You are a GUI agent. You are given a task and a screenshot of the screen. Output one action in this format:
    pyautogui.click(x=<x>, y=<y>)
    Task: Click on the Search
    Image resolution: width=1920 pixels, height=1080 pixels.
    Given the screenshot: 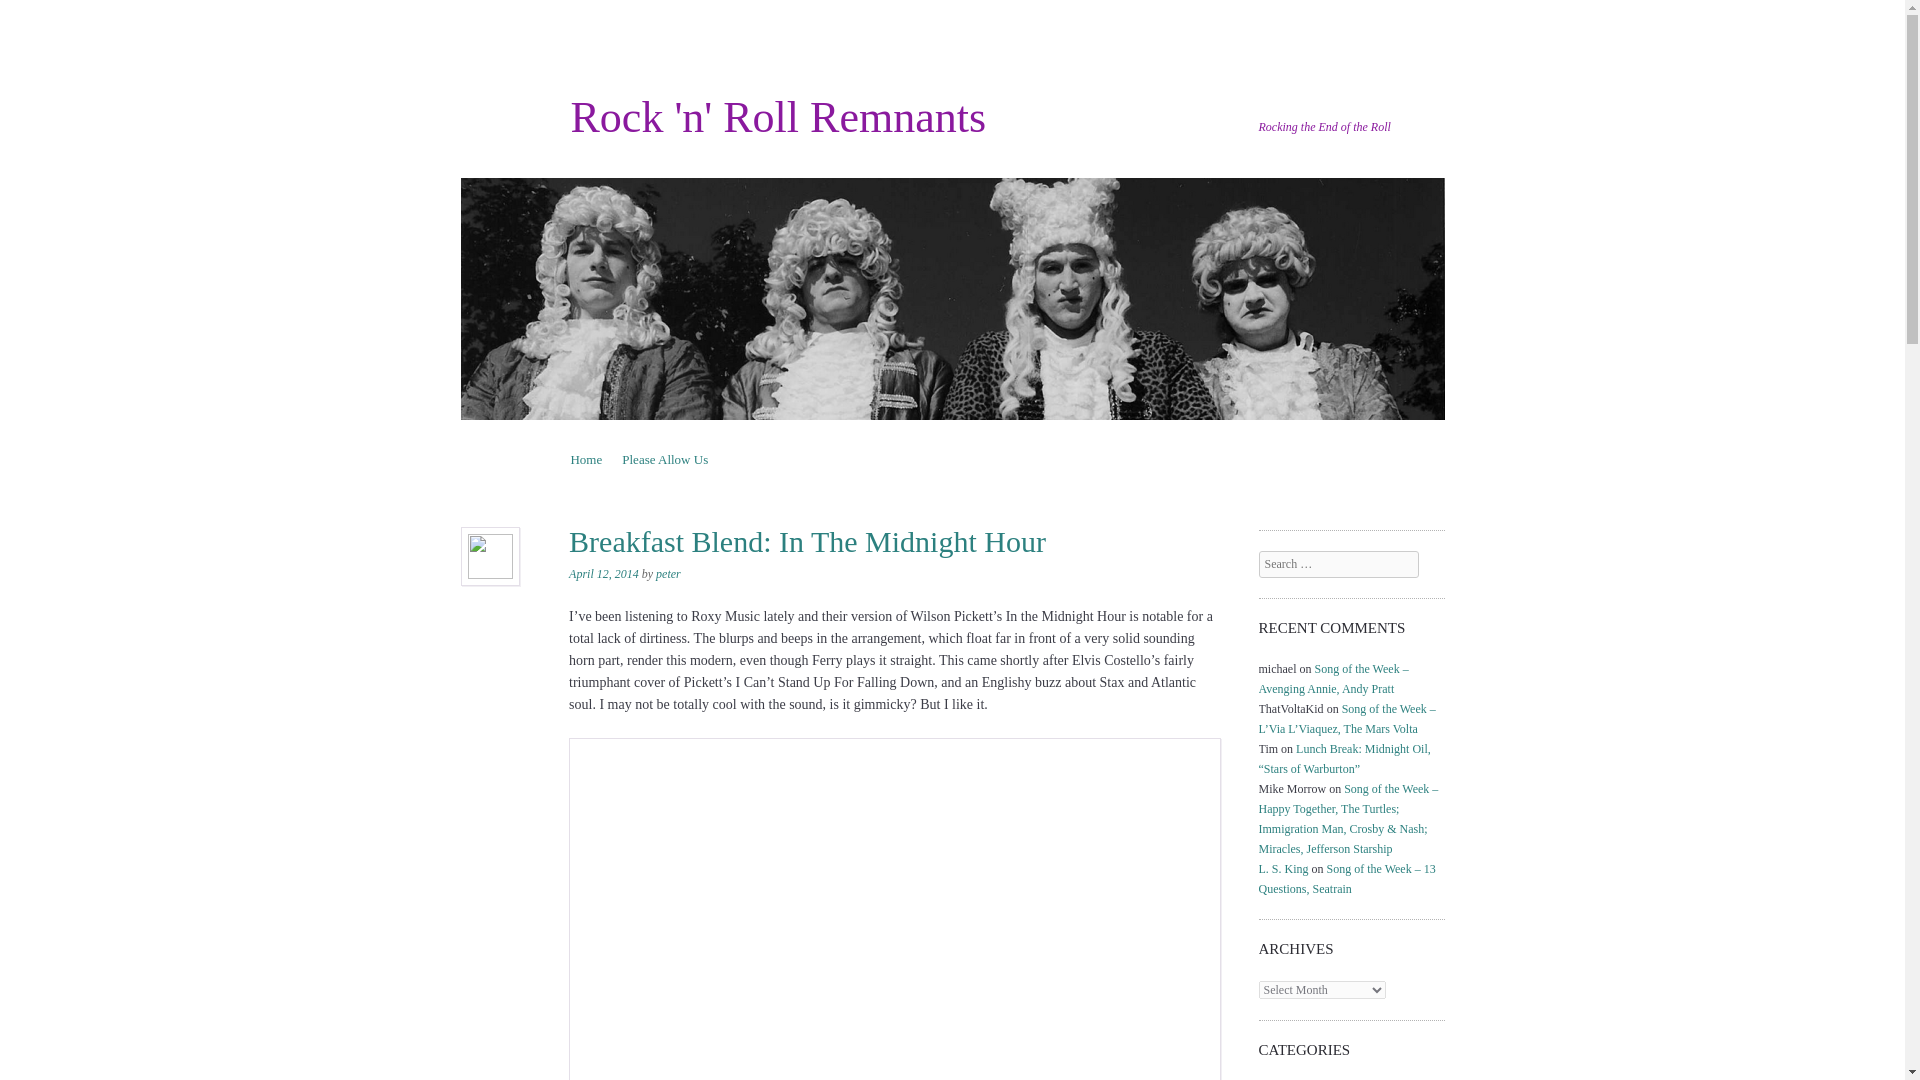 What is the action you would take?
    pyautogui.click(x=42, y=15)
    